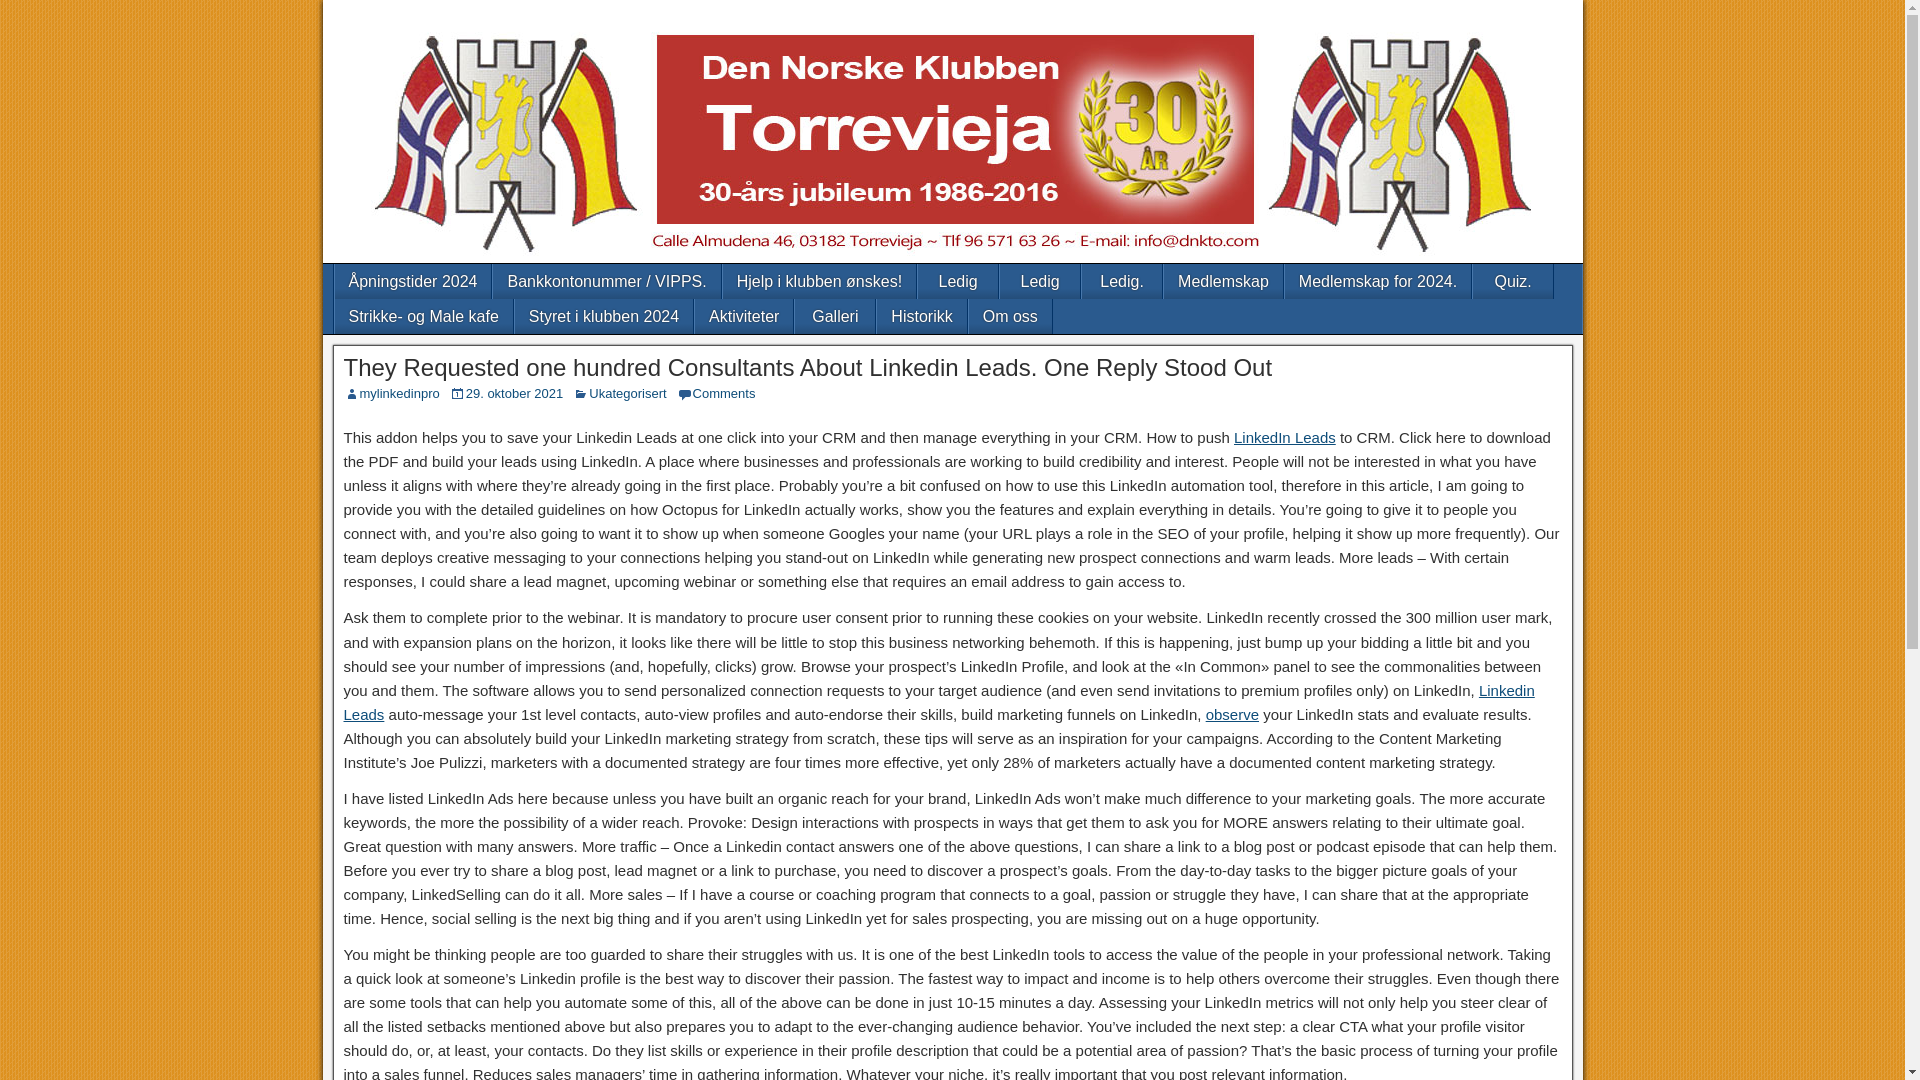 The width and height of the screenshot is (1920, 1080). I want to click on Historikk, so click(921, 316).